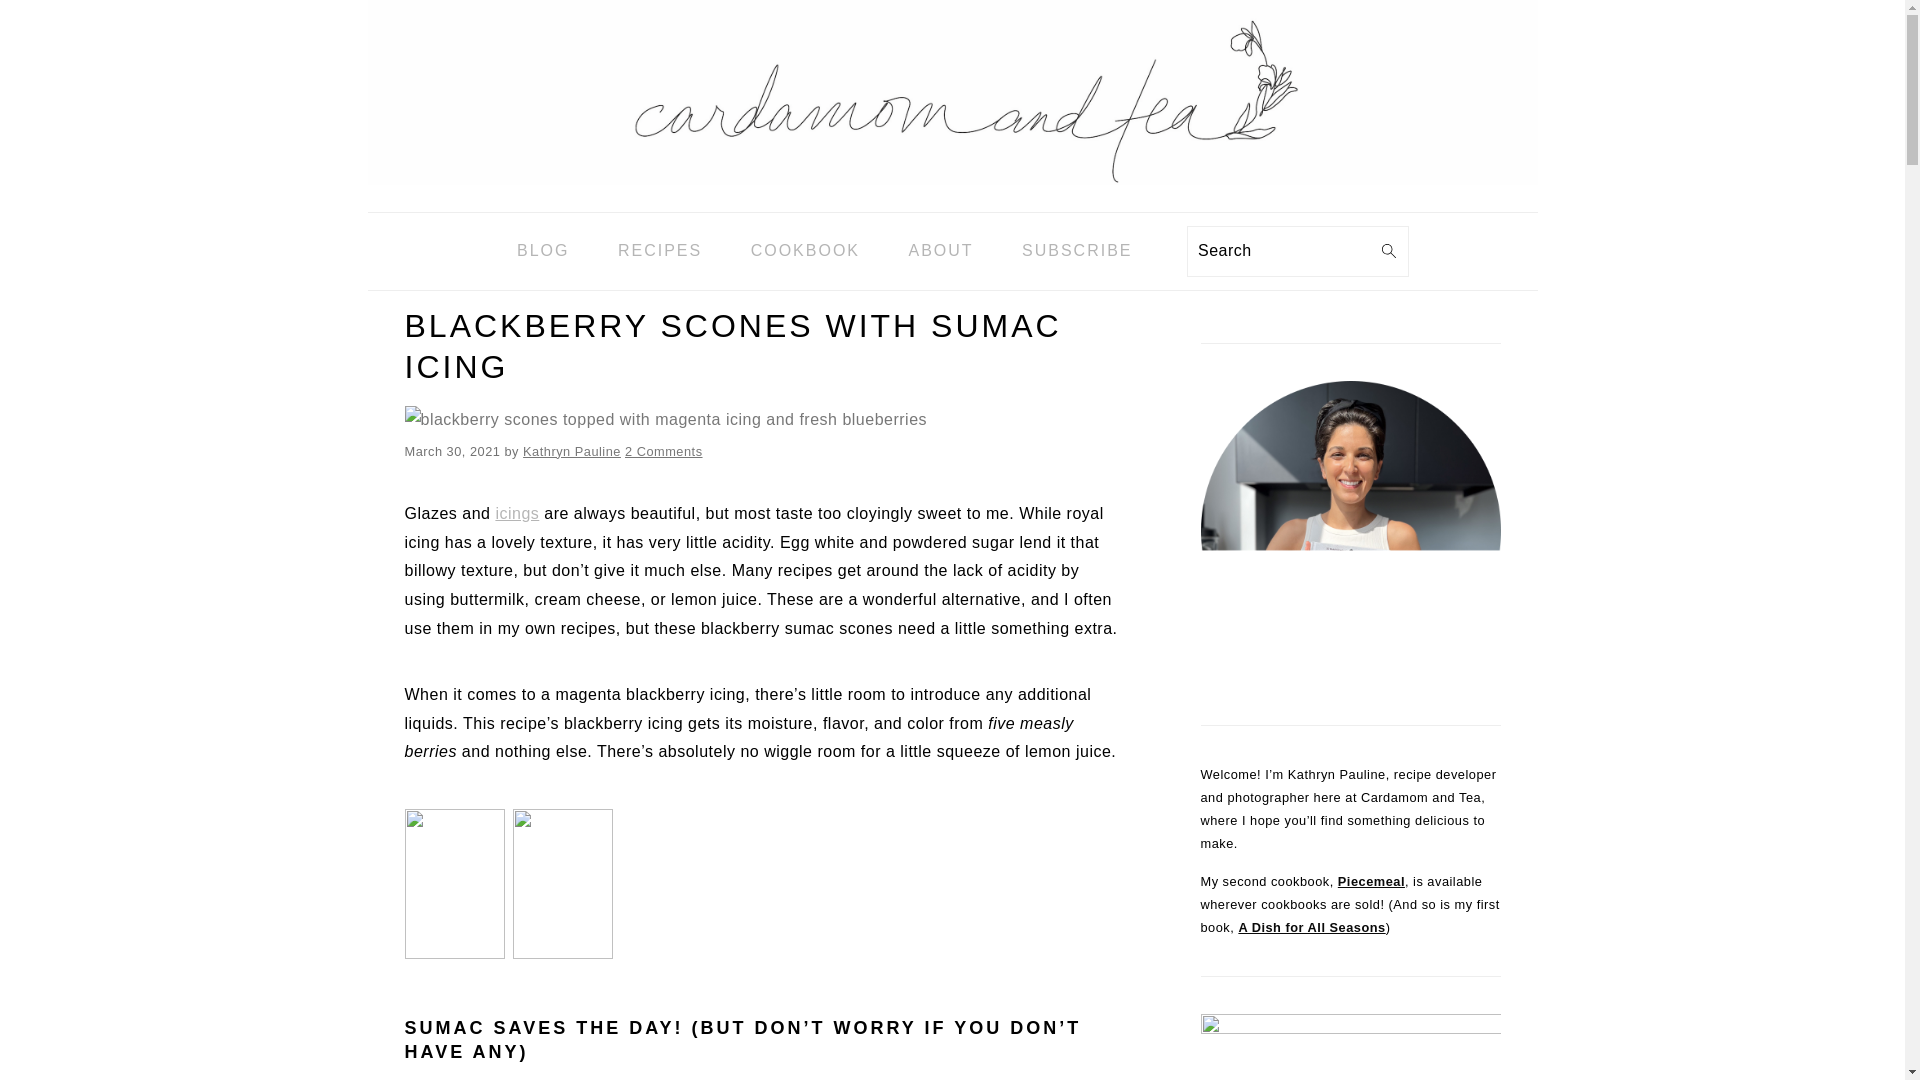 Image resolution: width=1920 pixels, height=1080 pixels. I want to click on RECIPES, so click(660, 251).